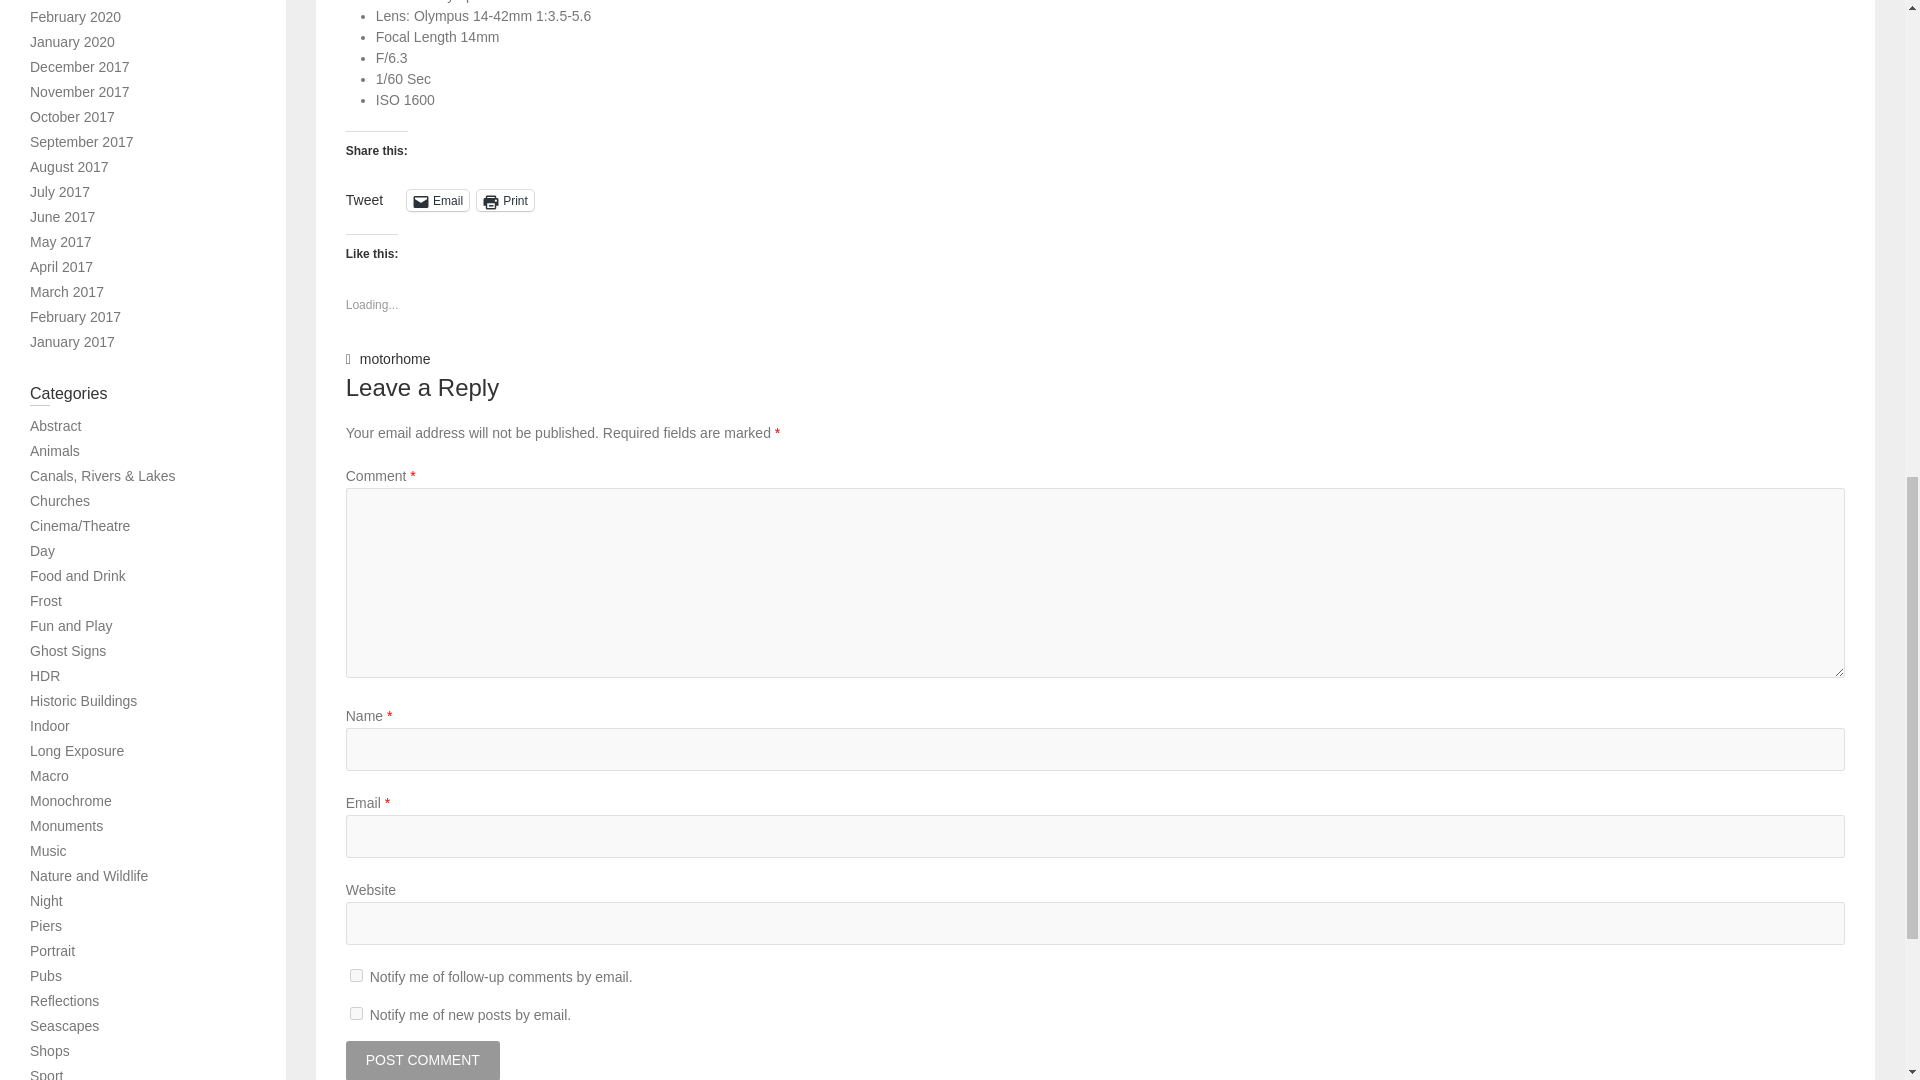 This screenshot has height=1080, width=1920. I want to click on July 2017, so click(60, 191).